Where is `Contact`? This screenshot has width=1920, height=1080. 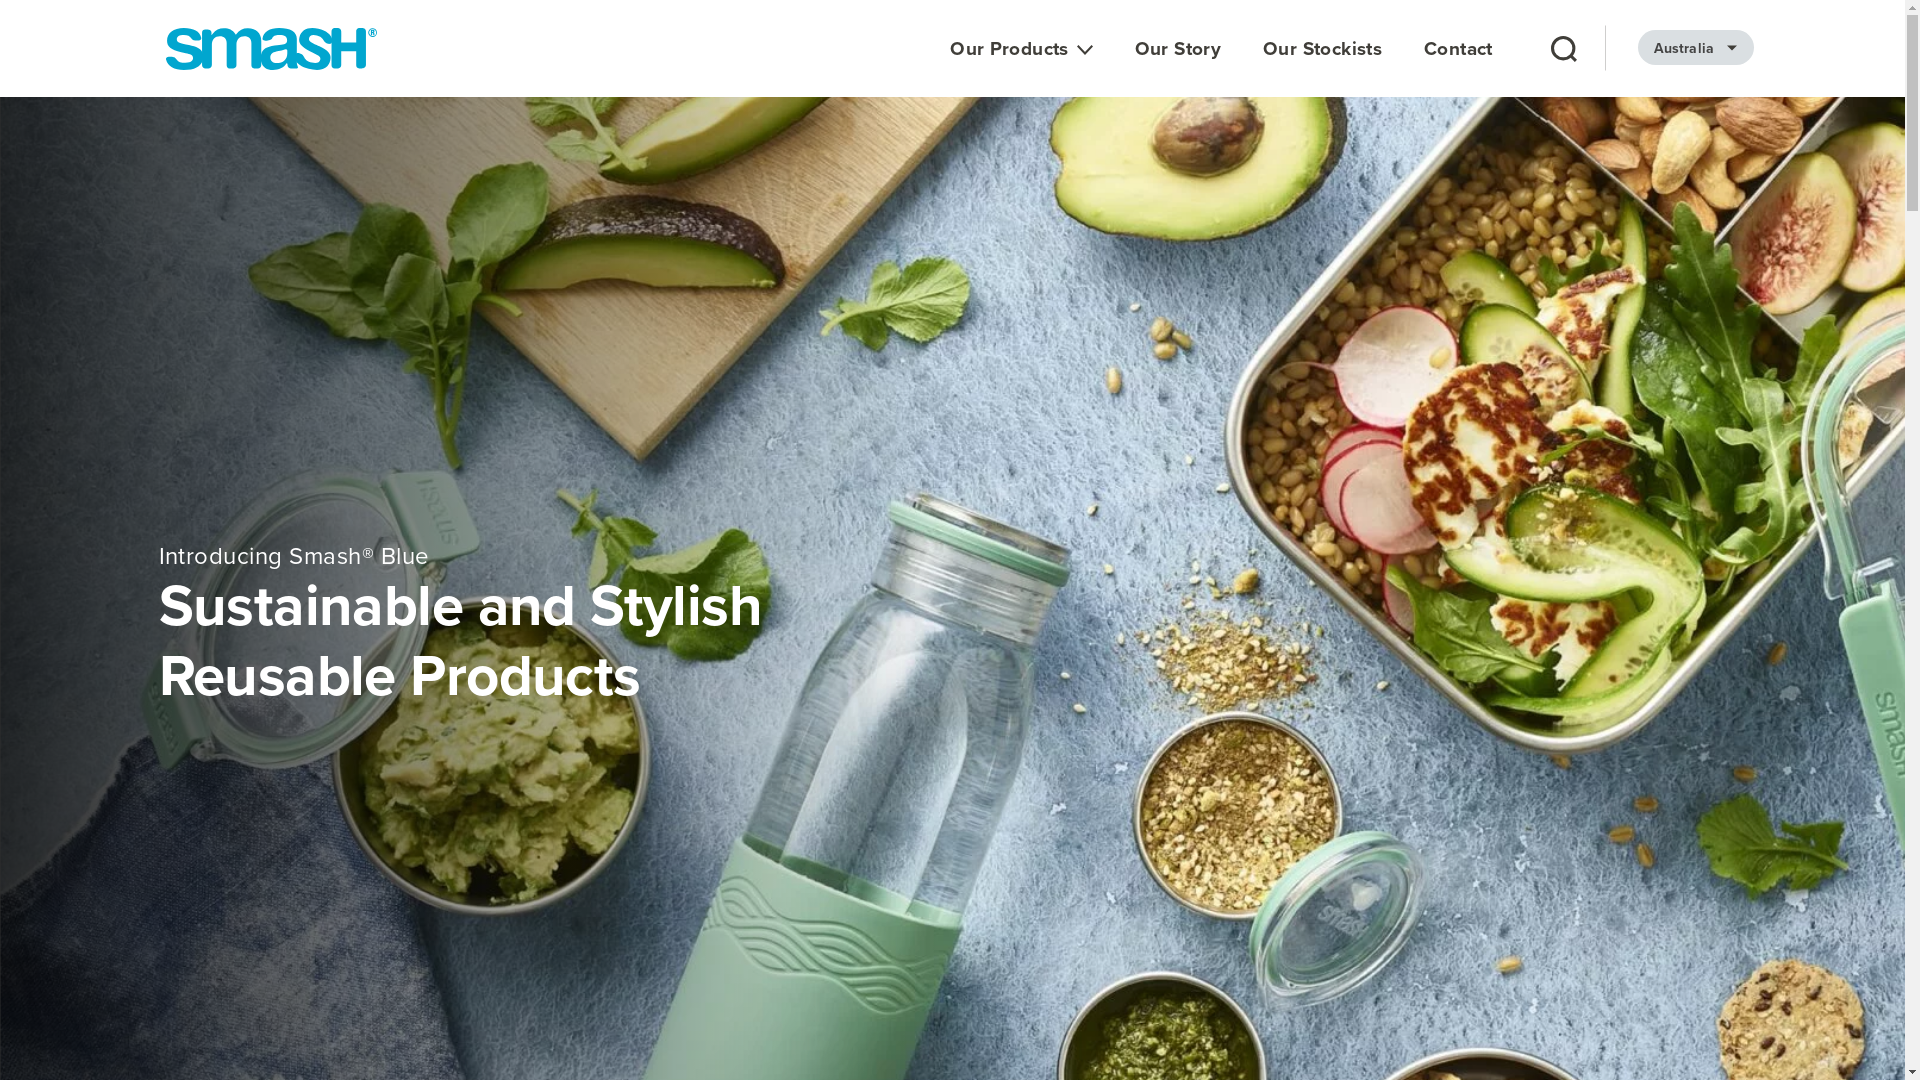
Contact is located at coordinates (1458, 66).